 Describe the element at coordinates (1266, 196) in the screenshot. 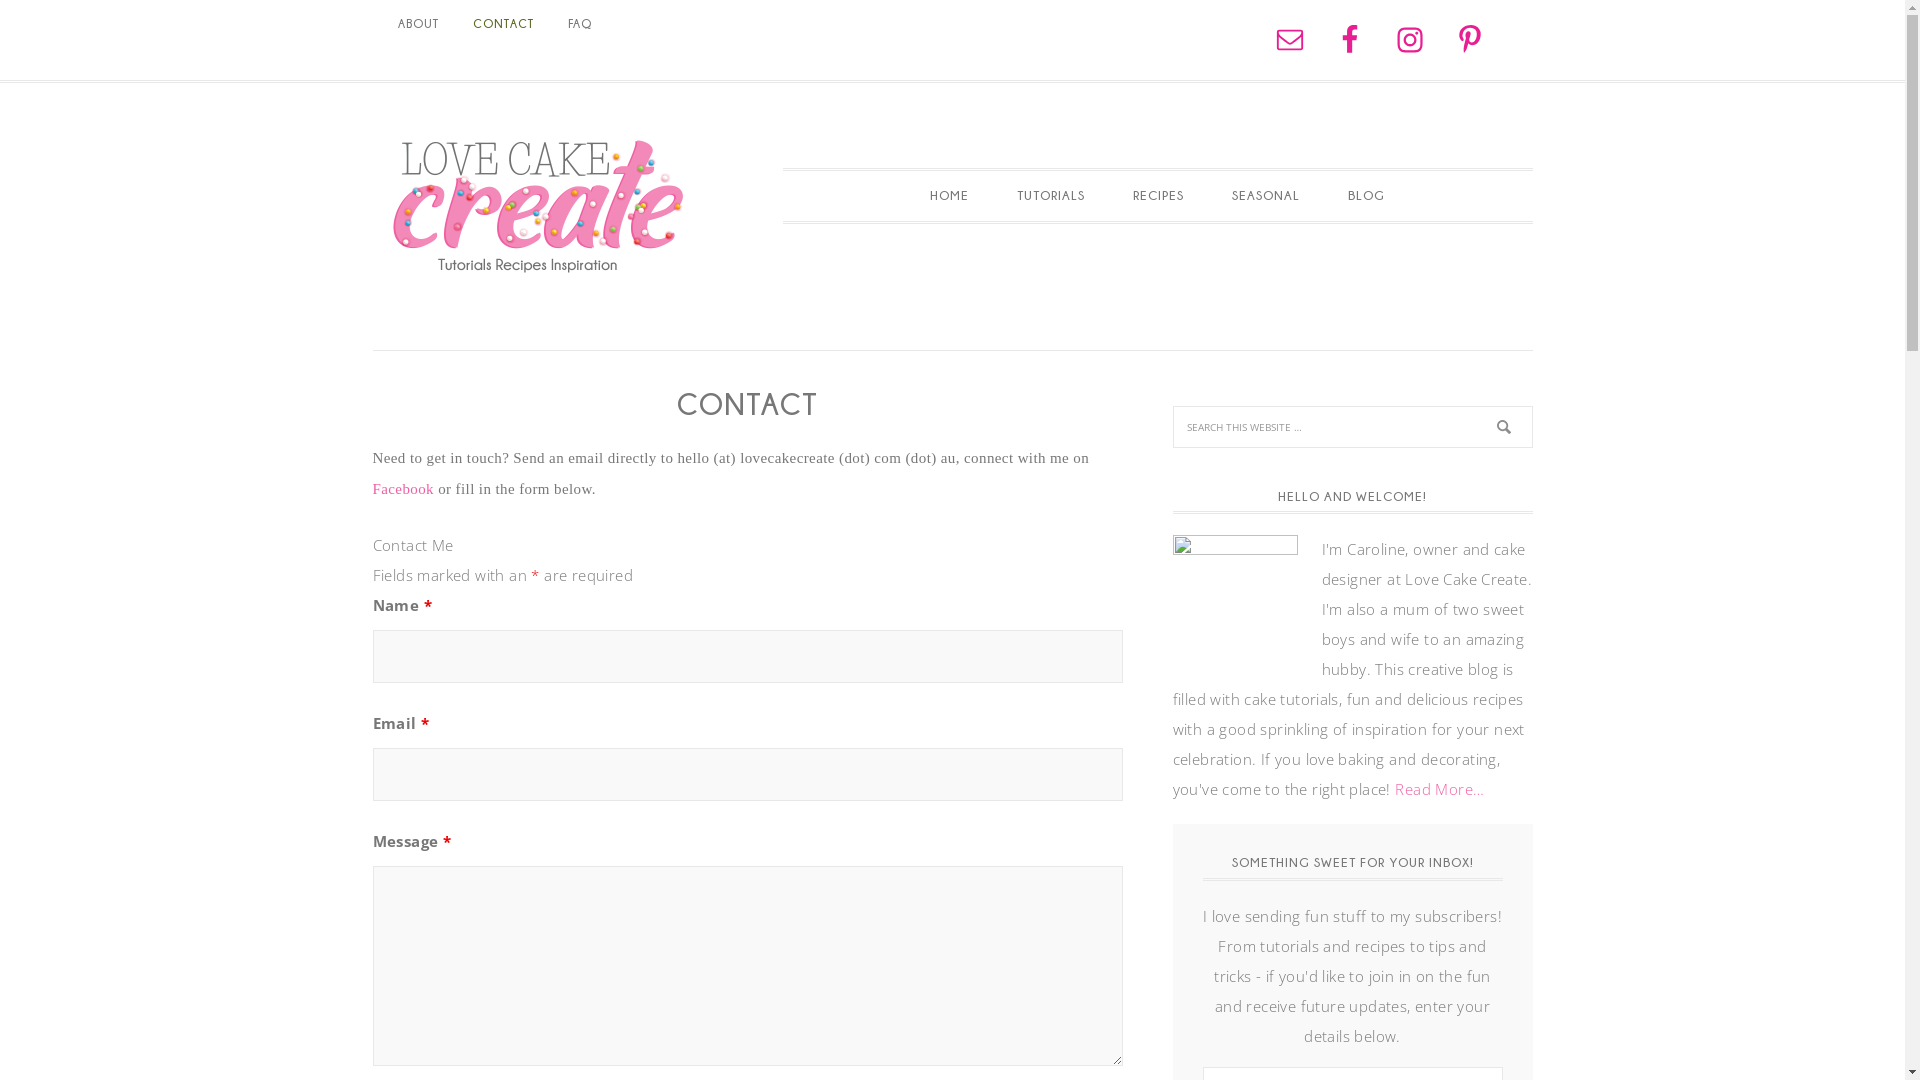

I see `SEASONAL` at that location.